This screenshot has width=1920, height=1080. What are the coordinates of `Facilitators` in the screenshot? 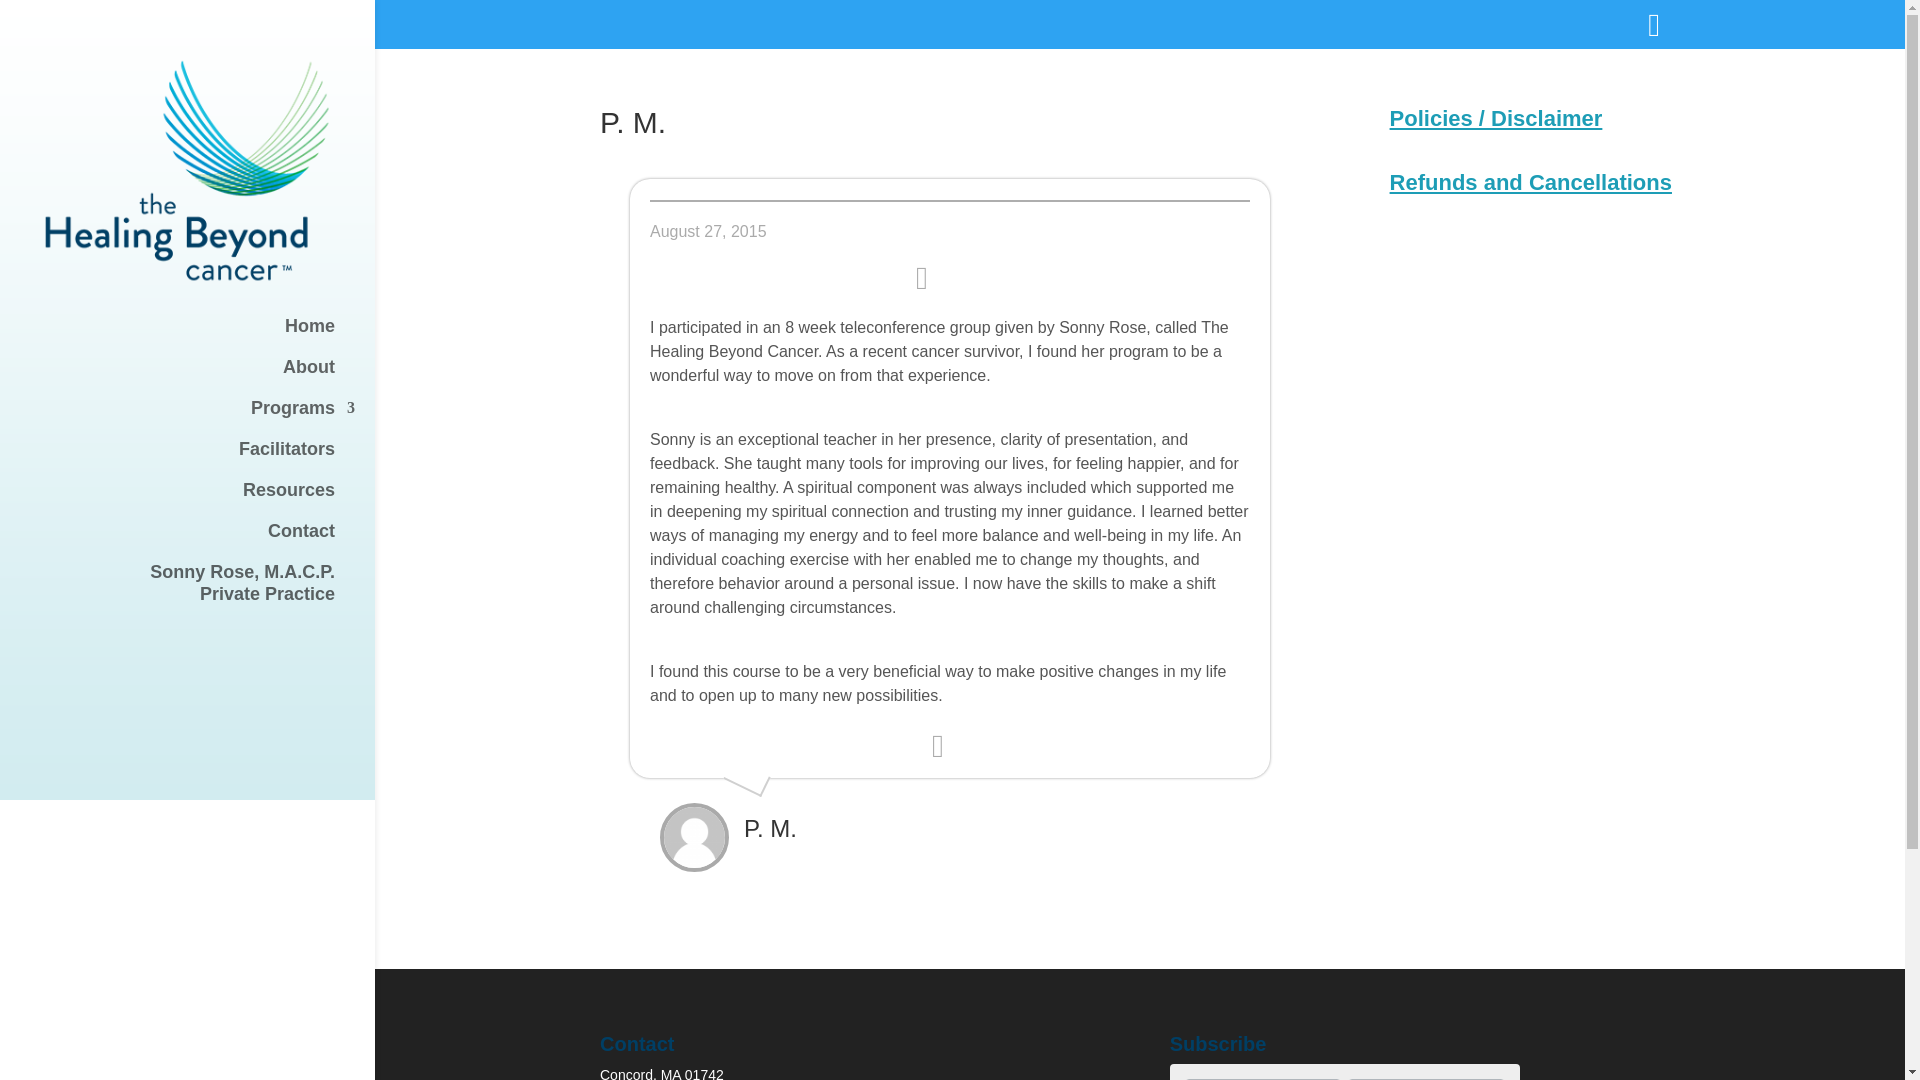 It's located at (207, 458).